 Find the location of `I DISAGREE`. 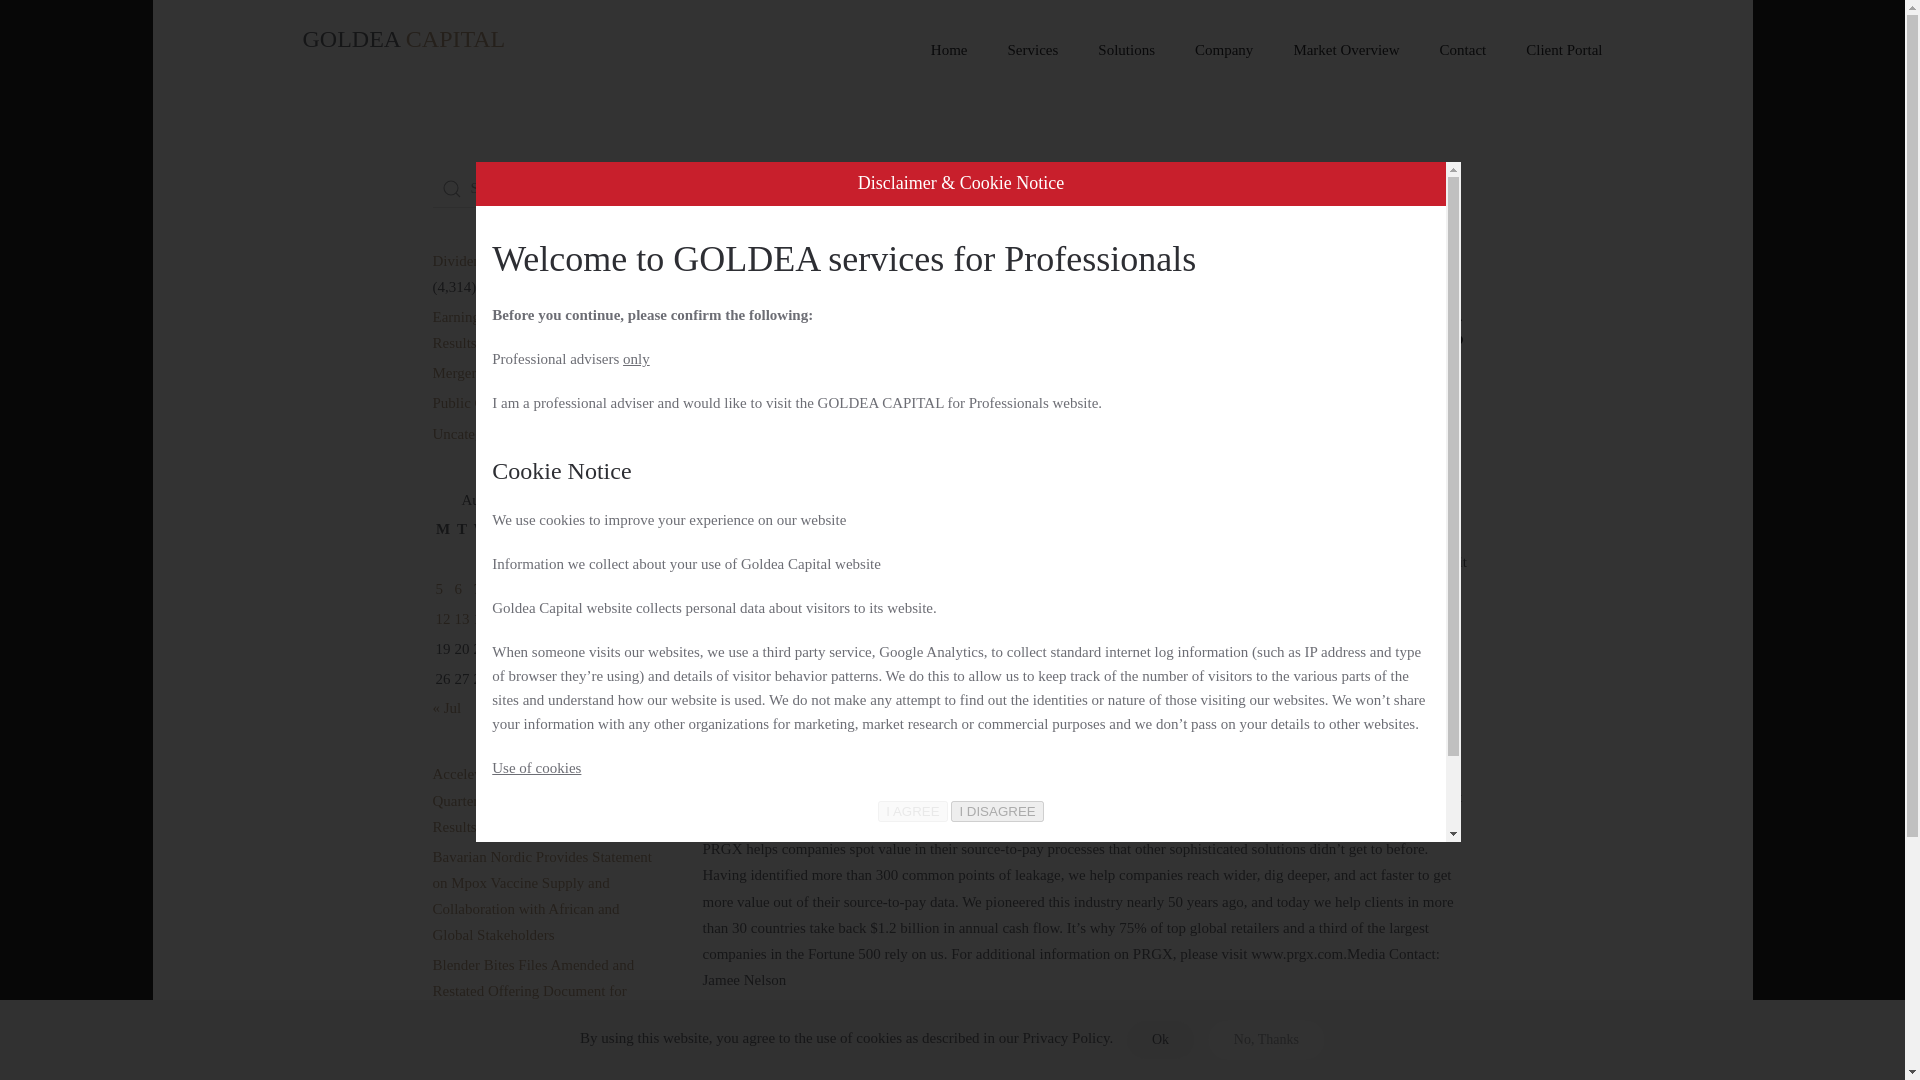

I DISAGREE is located at coordinates (996, 811).